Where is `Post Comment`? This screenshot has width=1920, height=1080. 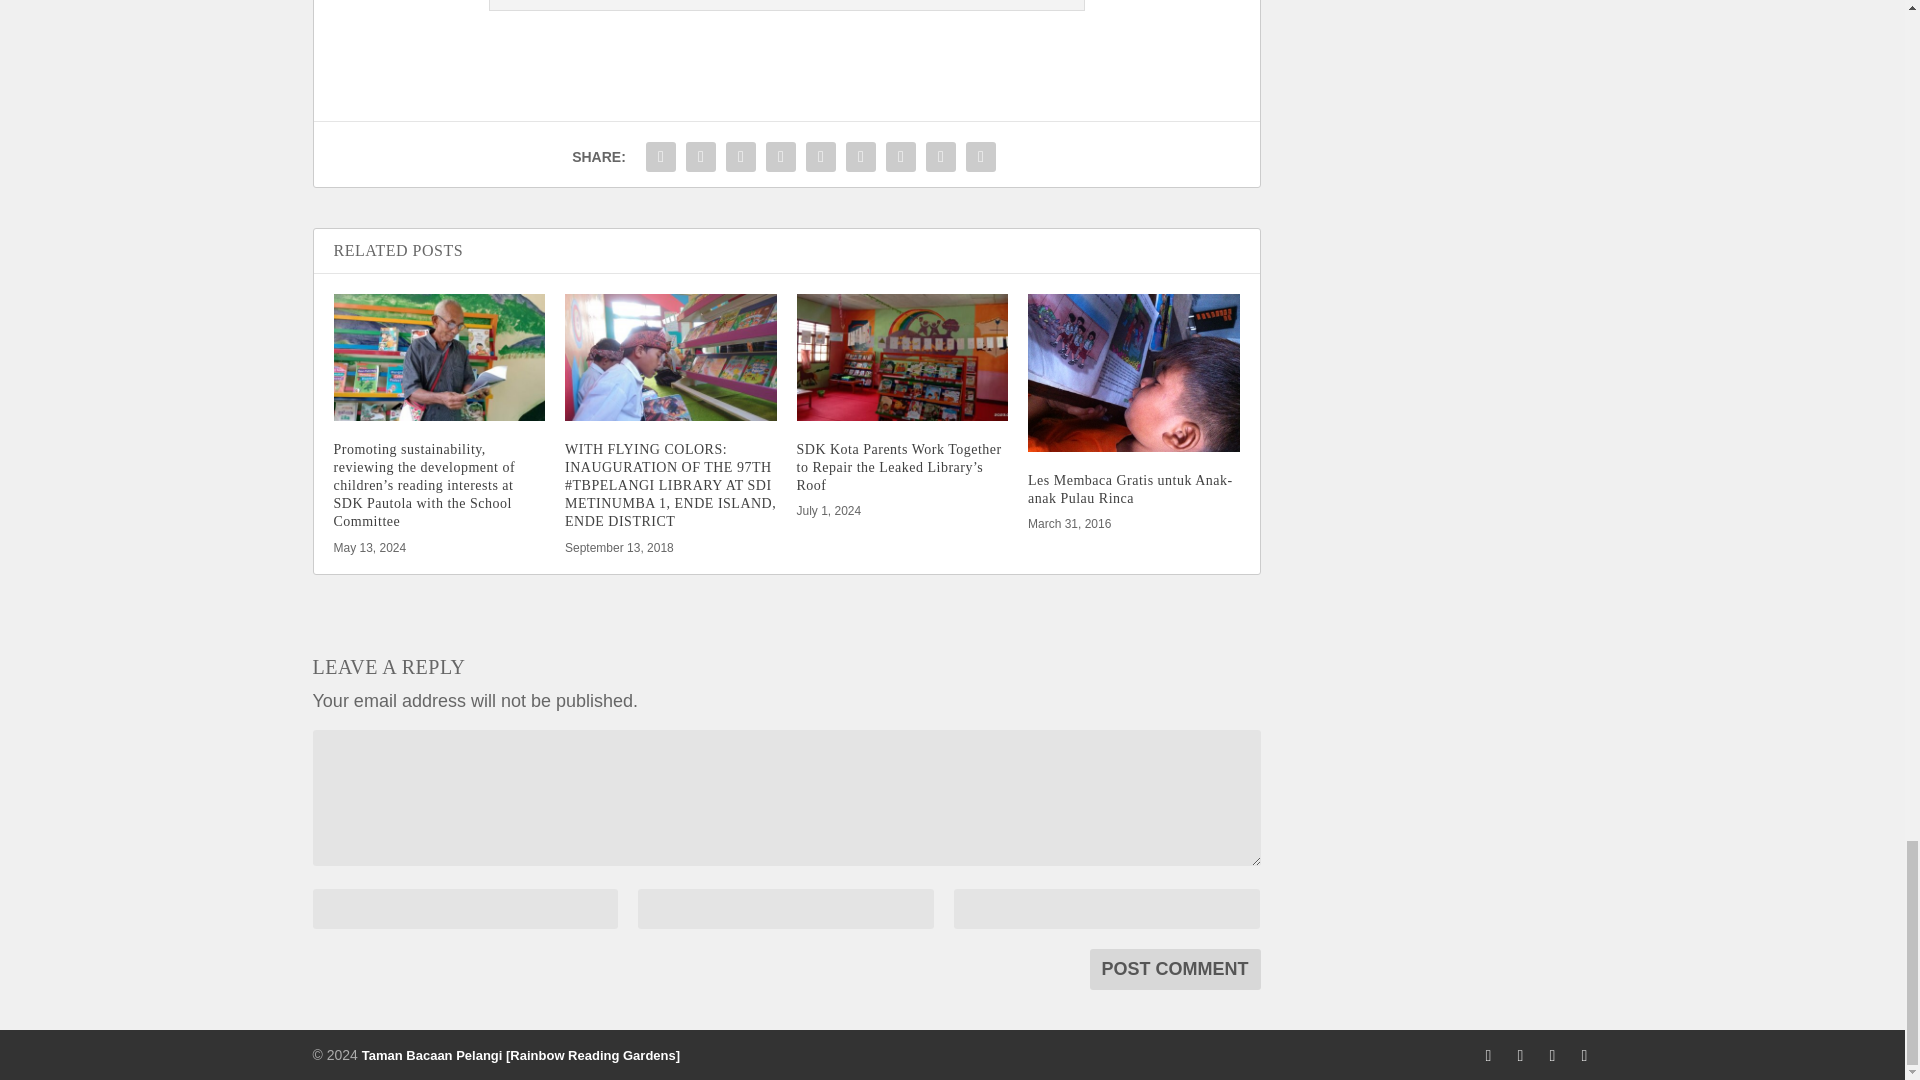
Post Comment is located at coordinates (1176, 970).